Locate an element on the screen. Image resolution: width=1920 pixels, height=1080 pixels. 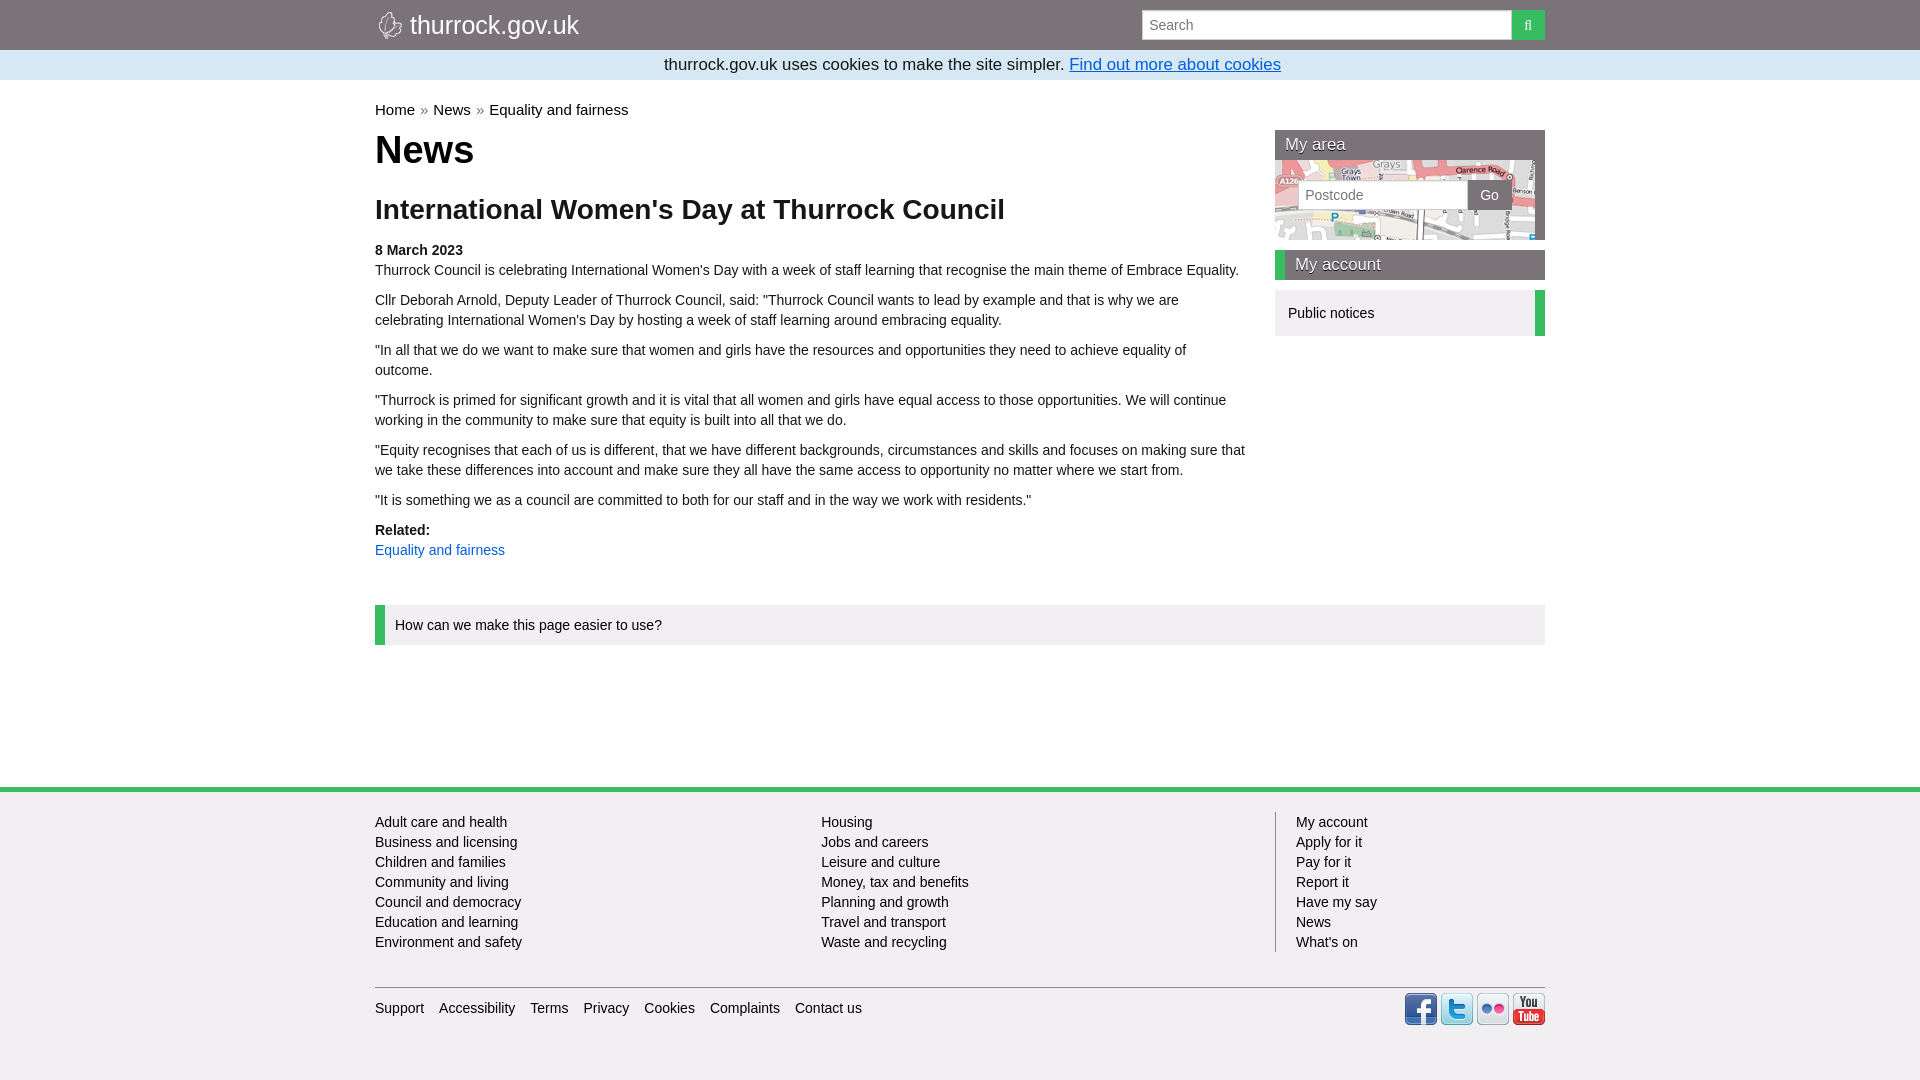
Enter postcode to search my area is located at coordinates (1382, 194).